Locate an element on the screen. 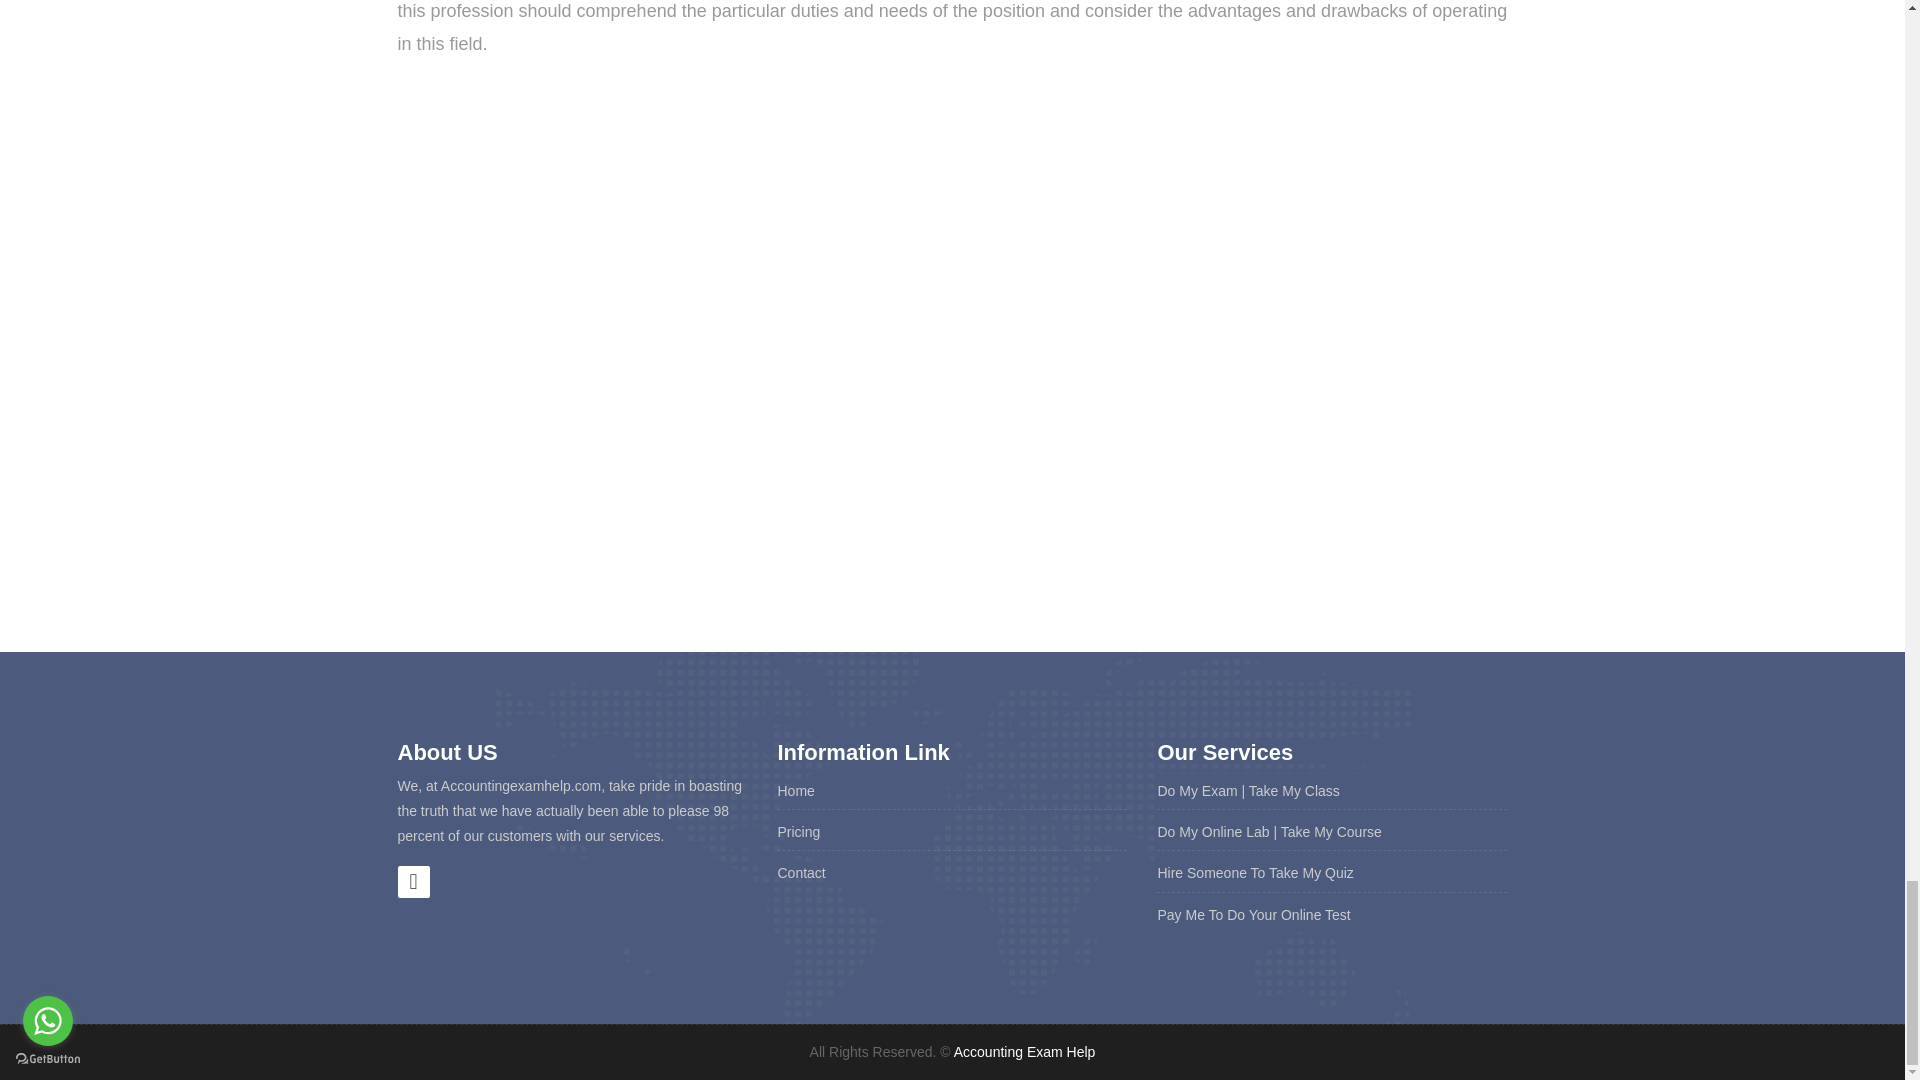 This screenshot has width=1920, height=1080. Do My Exam is located at coordinates (1196, 791).